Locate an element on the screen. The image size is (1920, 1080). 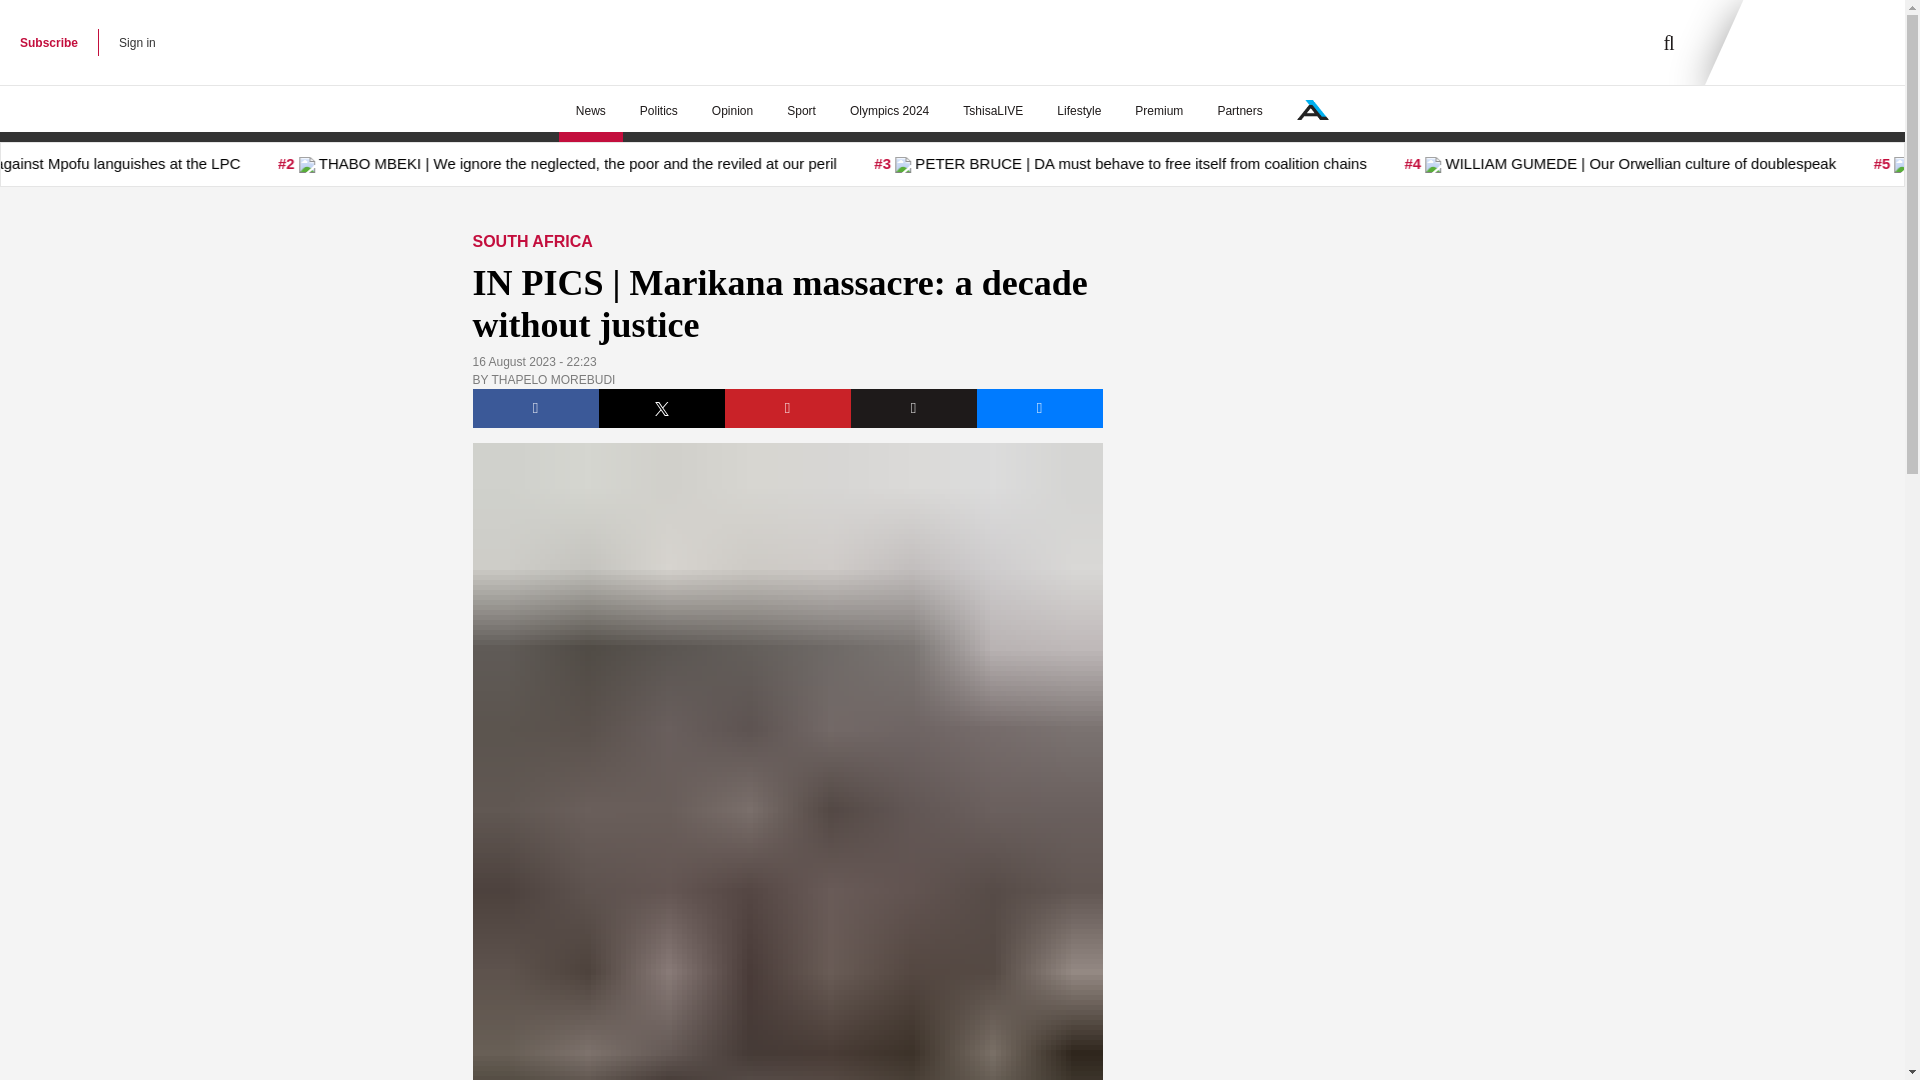
Sport is located at coordinates (801, 111).